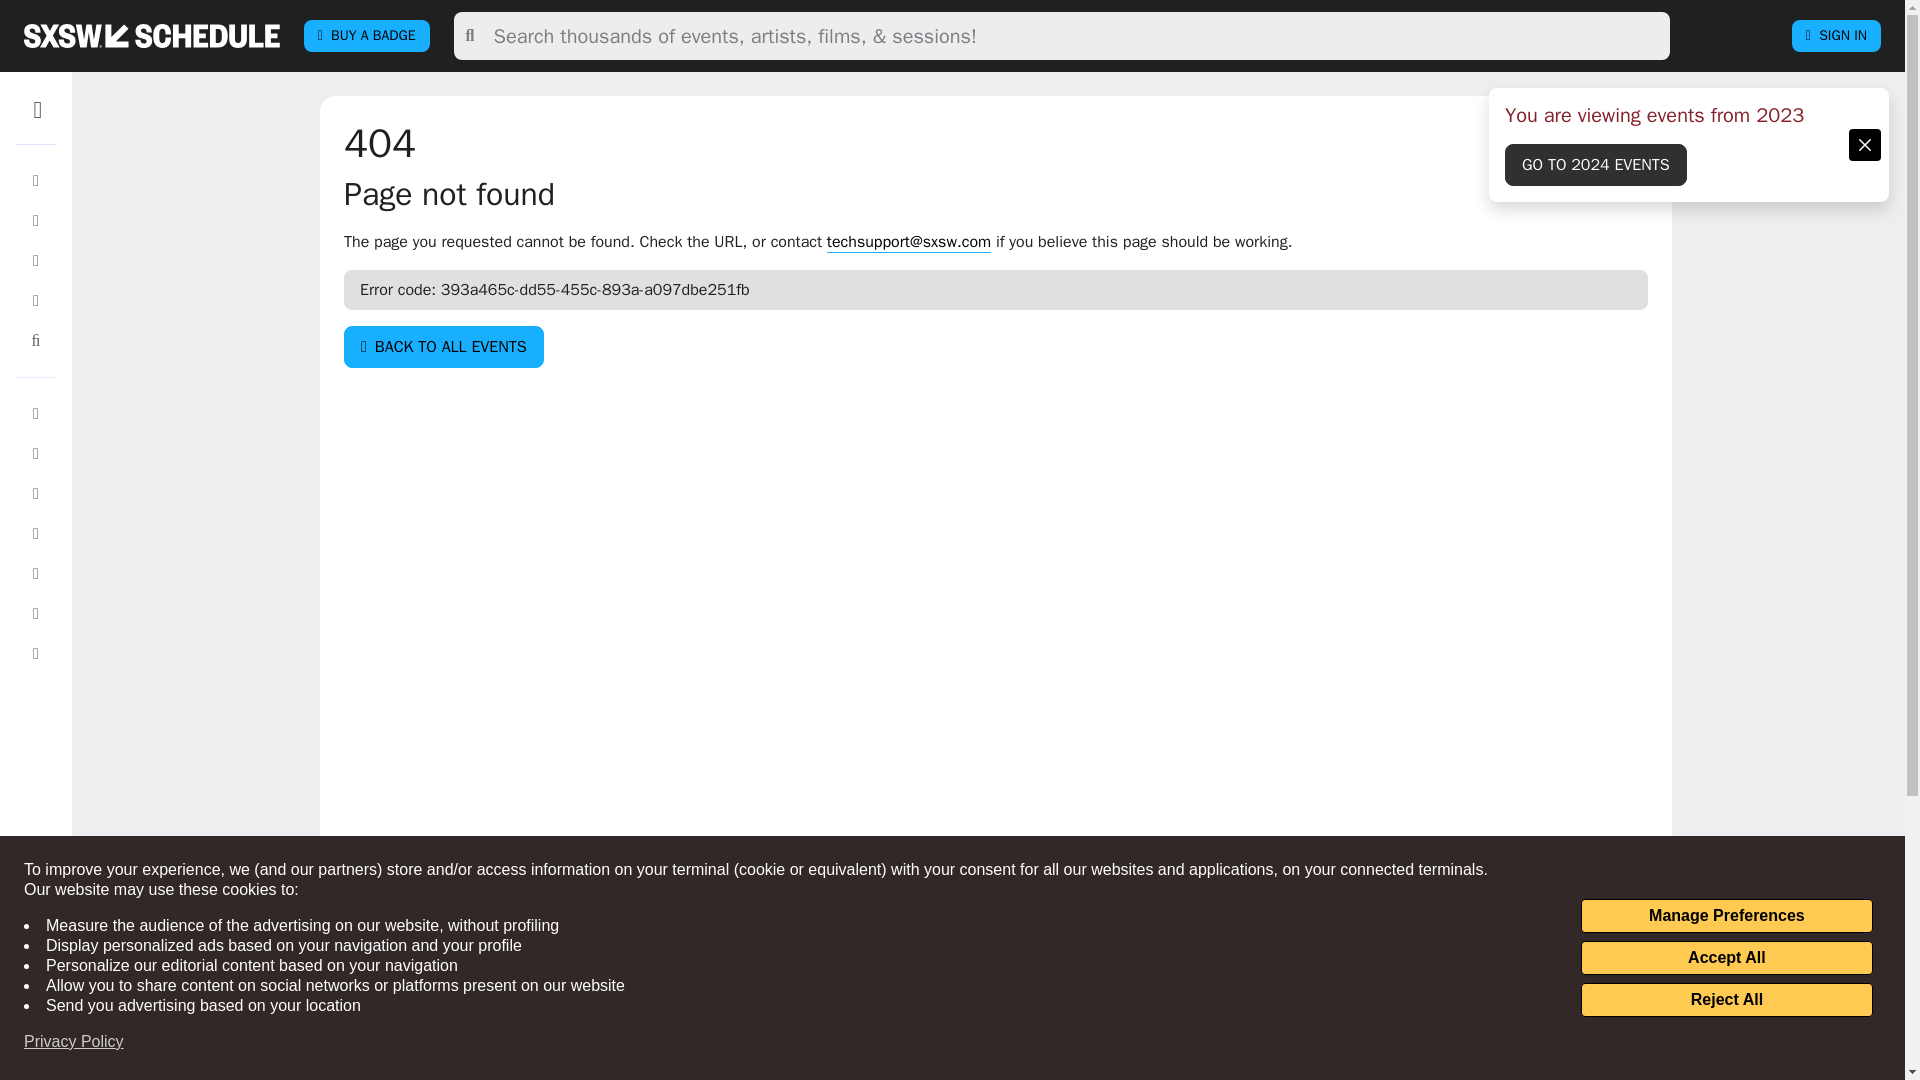  Describe the element at coordinates (366, 36) in the screenshot. I see `BUY A BADGE` at that location.